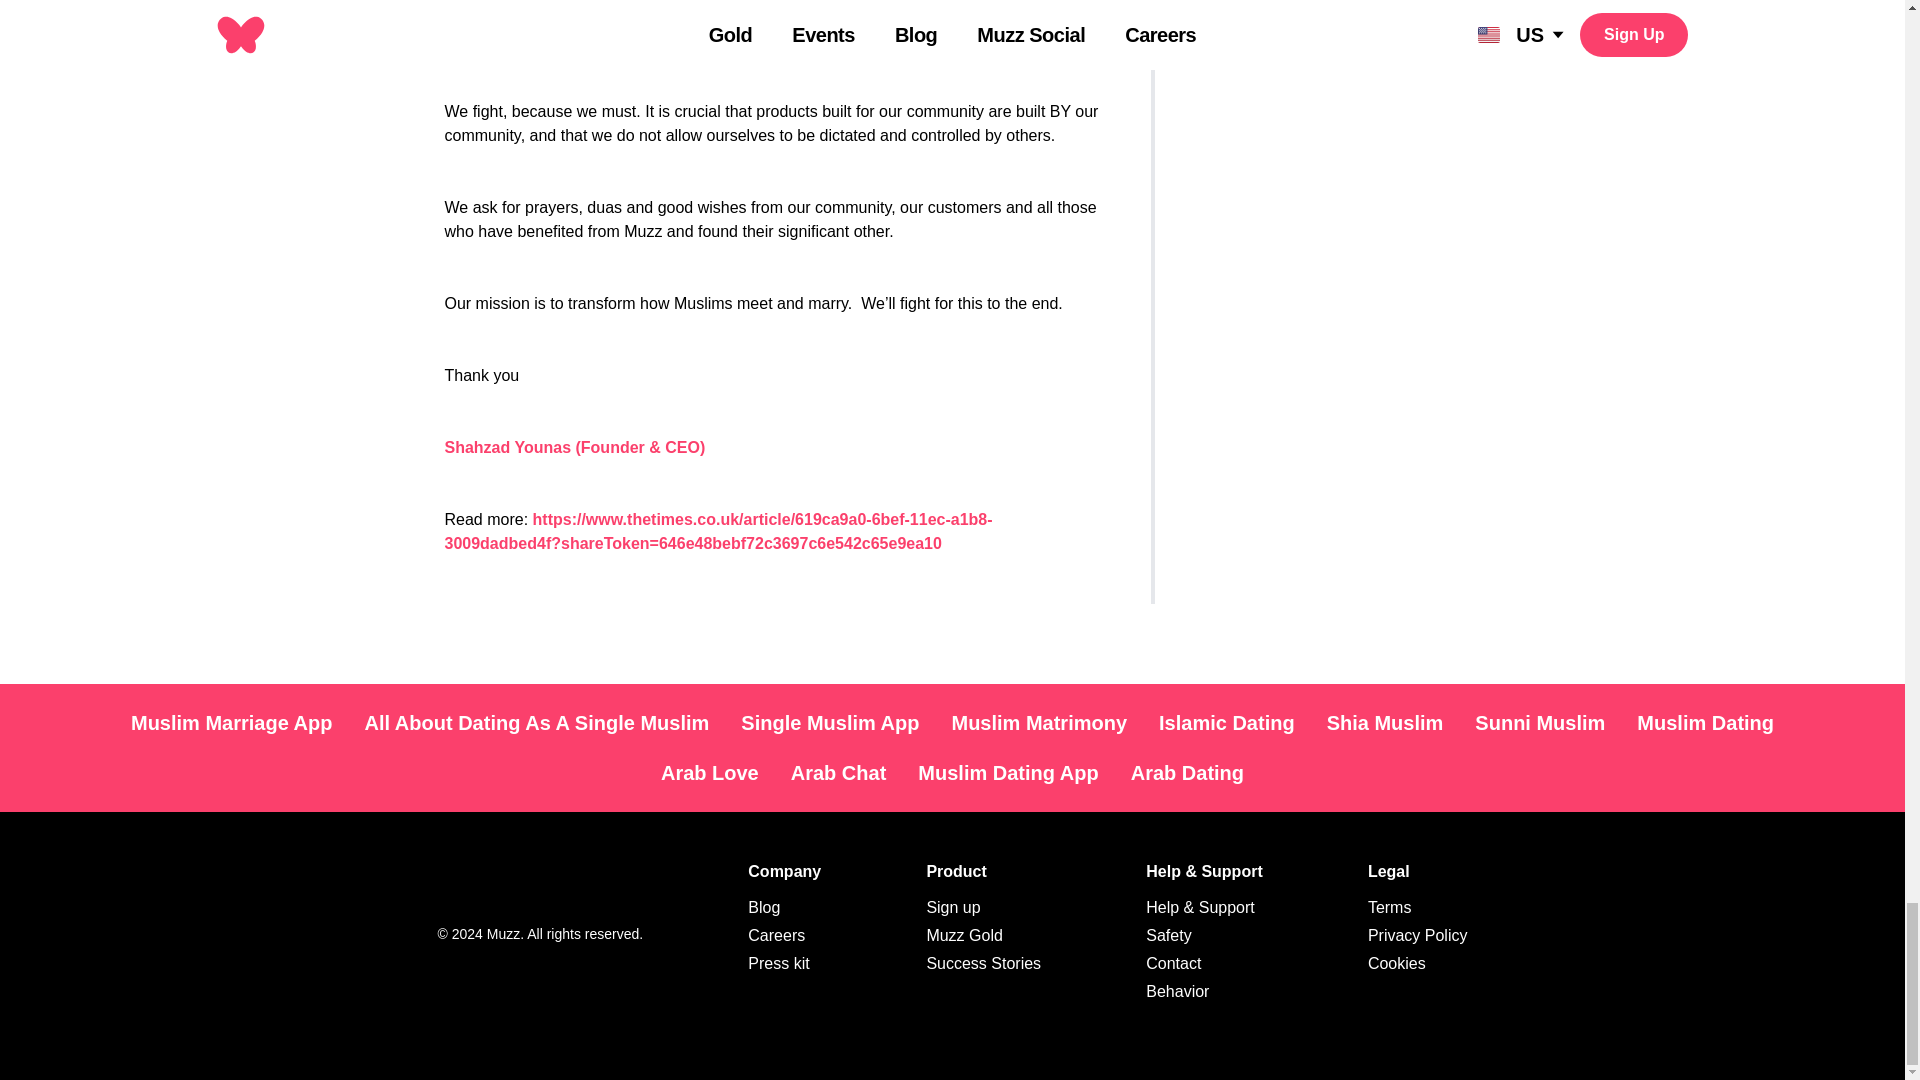 Image resolution: width=1920 pixels, height=1080 pixels. What do you see at coordinates (1385, 722) in the screenshot?
I see `Shia Muslim` at bounding box center [1385, 722].